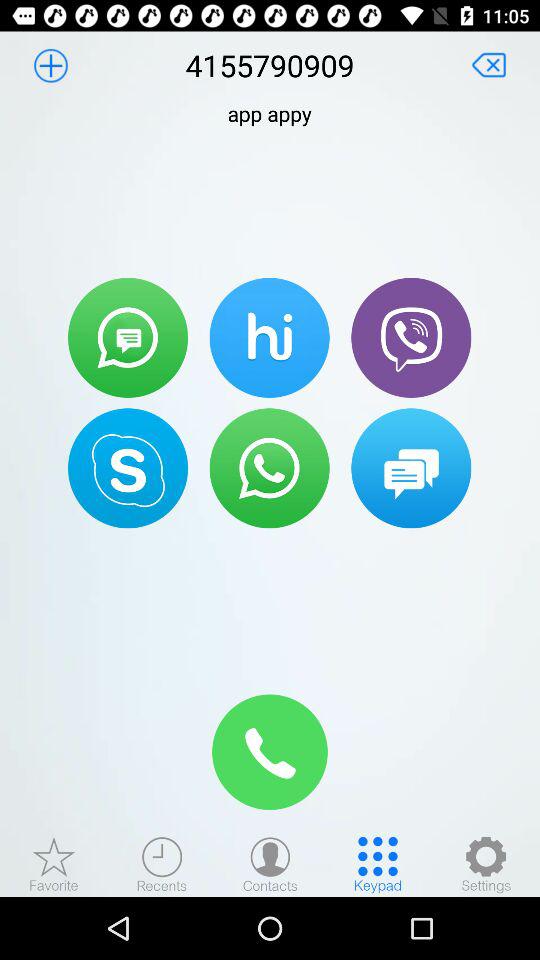  What do you see at coordinates (270, 468) in the screenshot?
I see `click on whtasapp icon` at bounding box center [270, 468].